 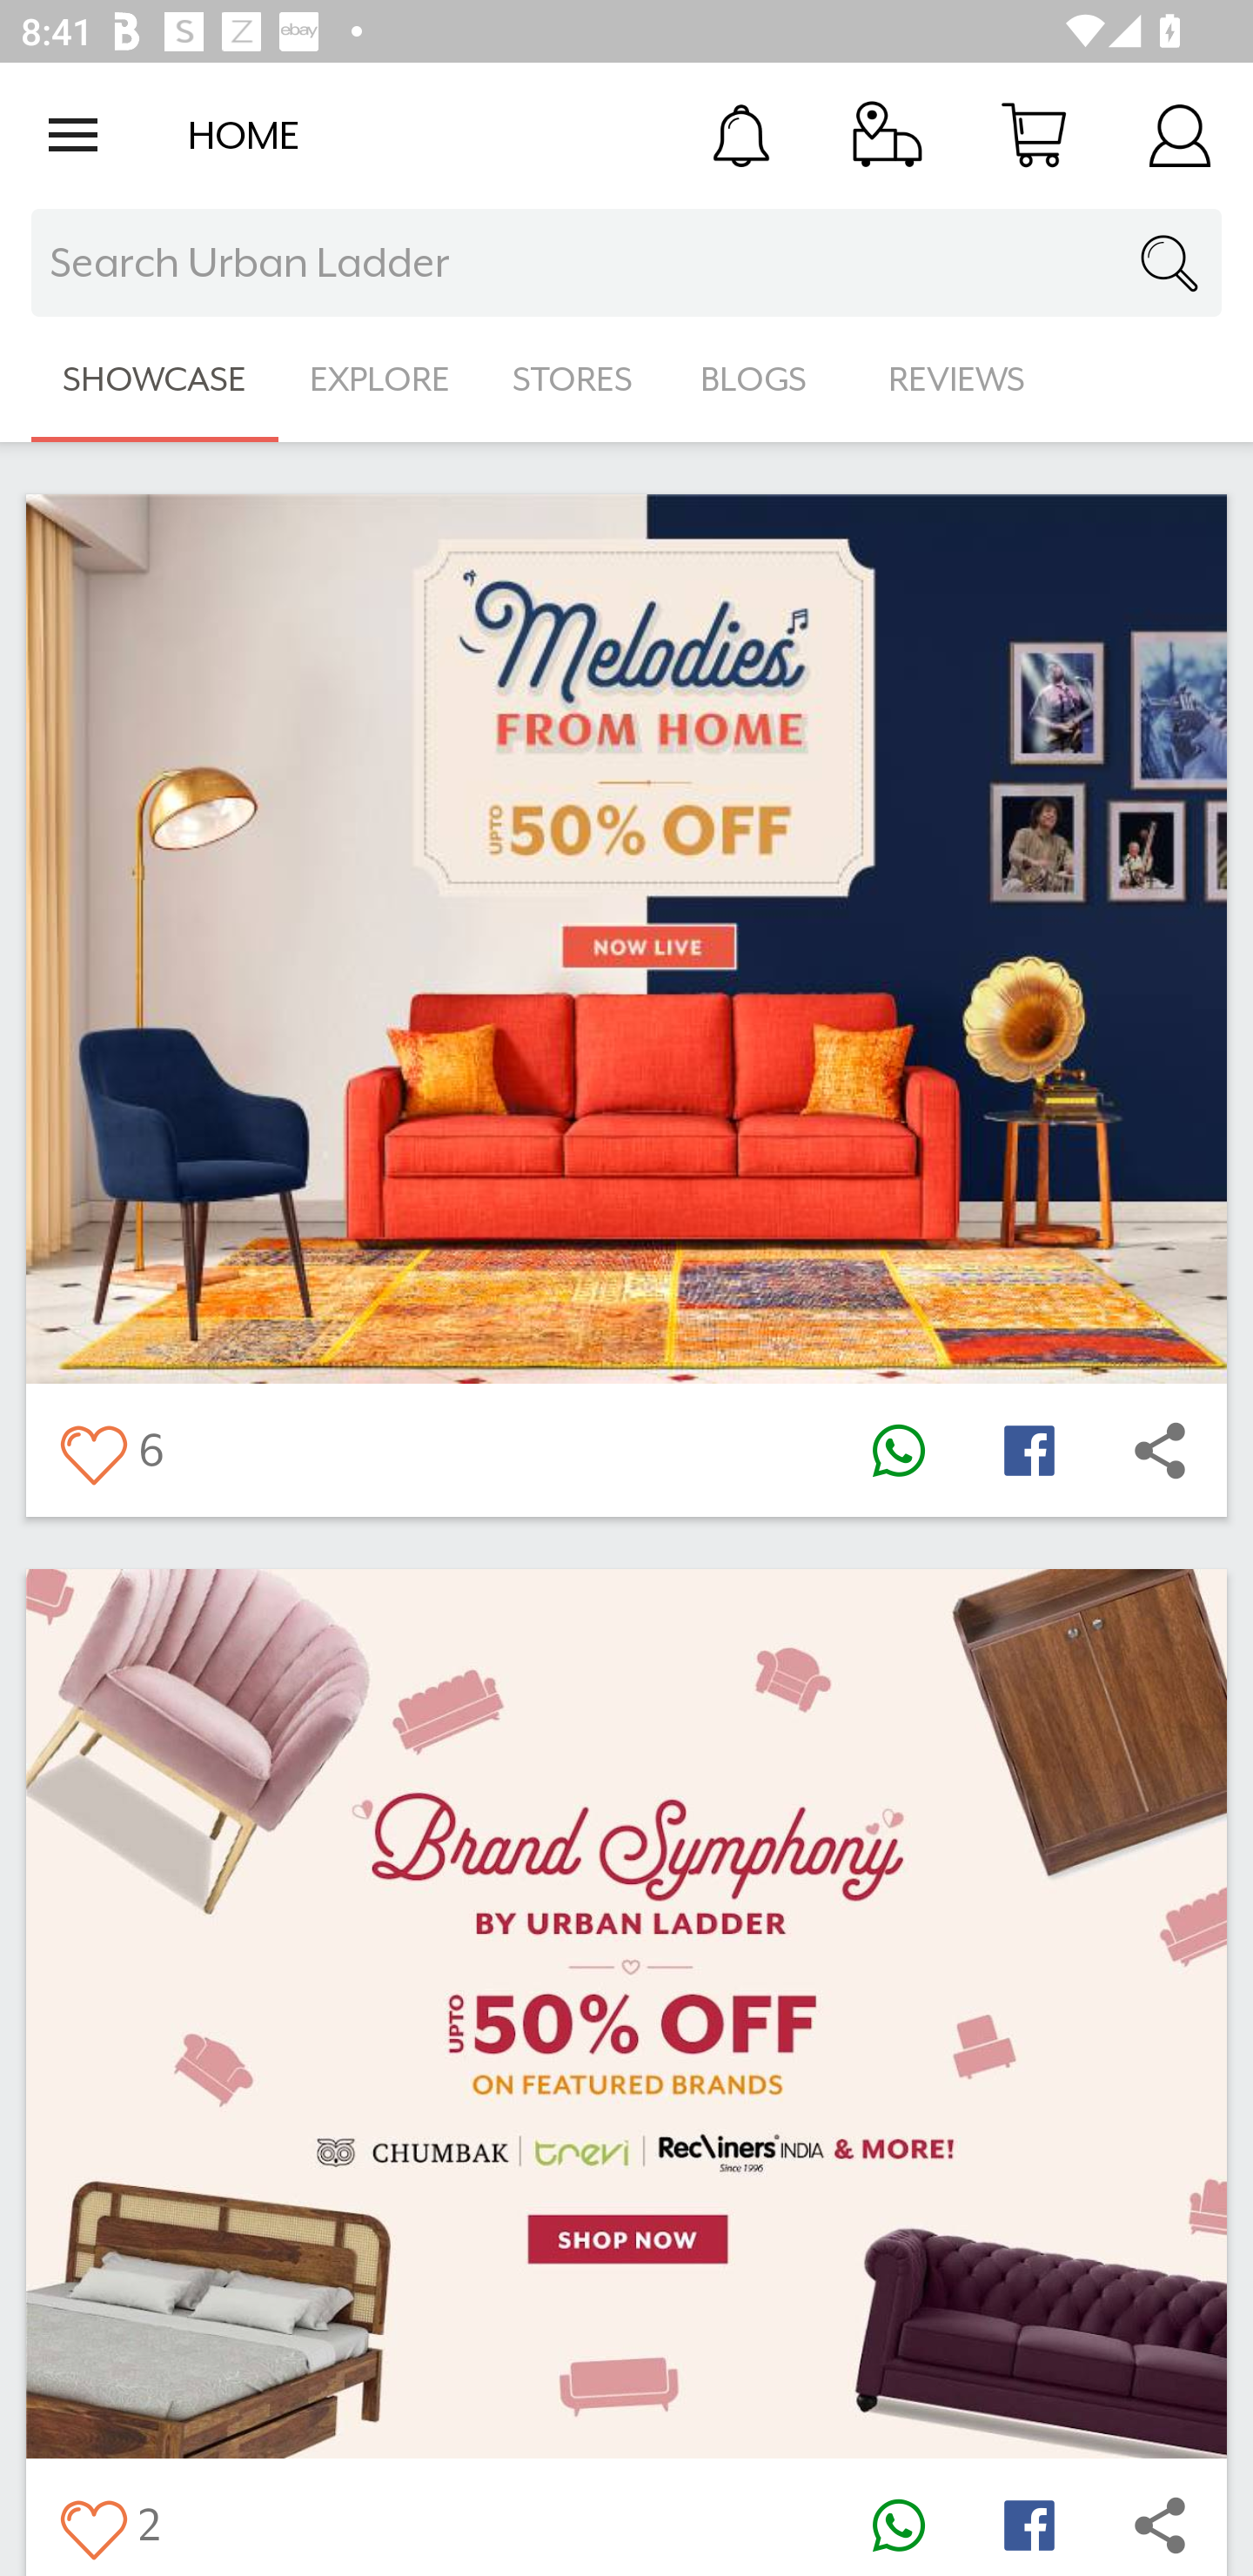 What do you see at coordinates (1160, 2524) in the screenshot?
I see `` at bounding box center [1160, 2524].